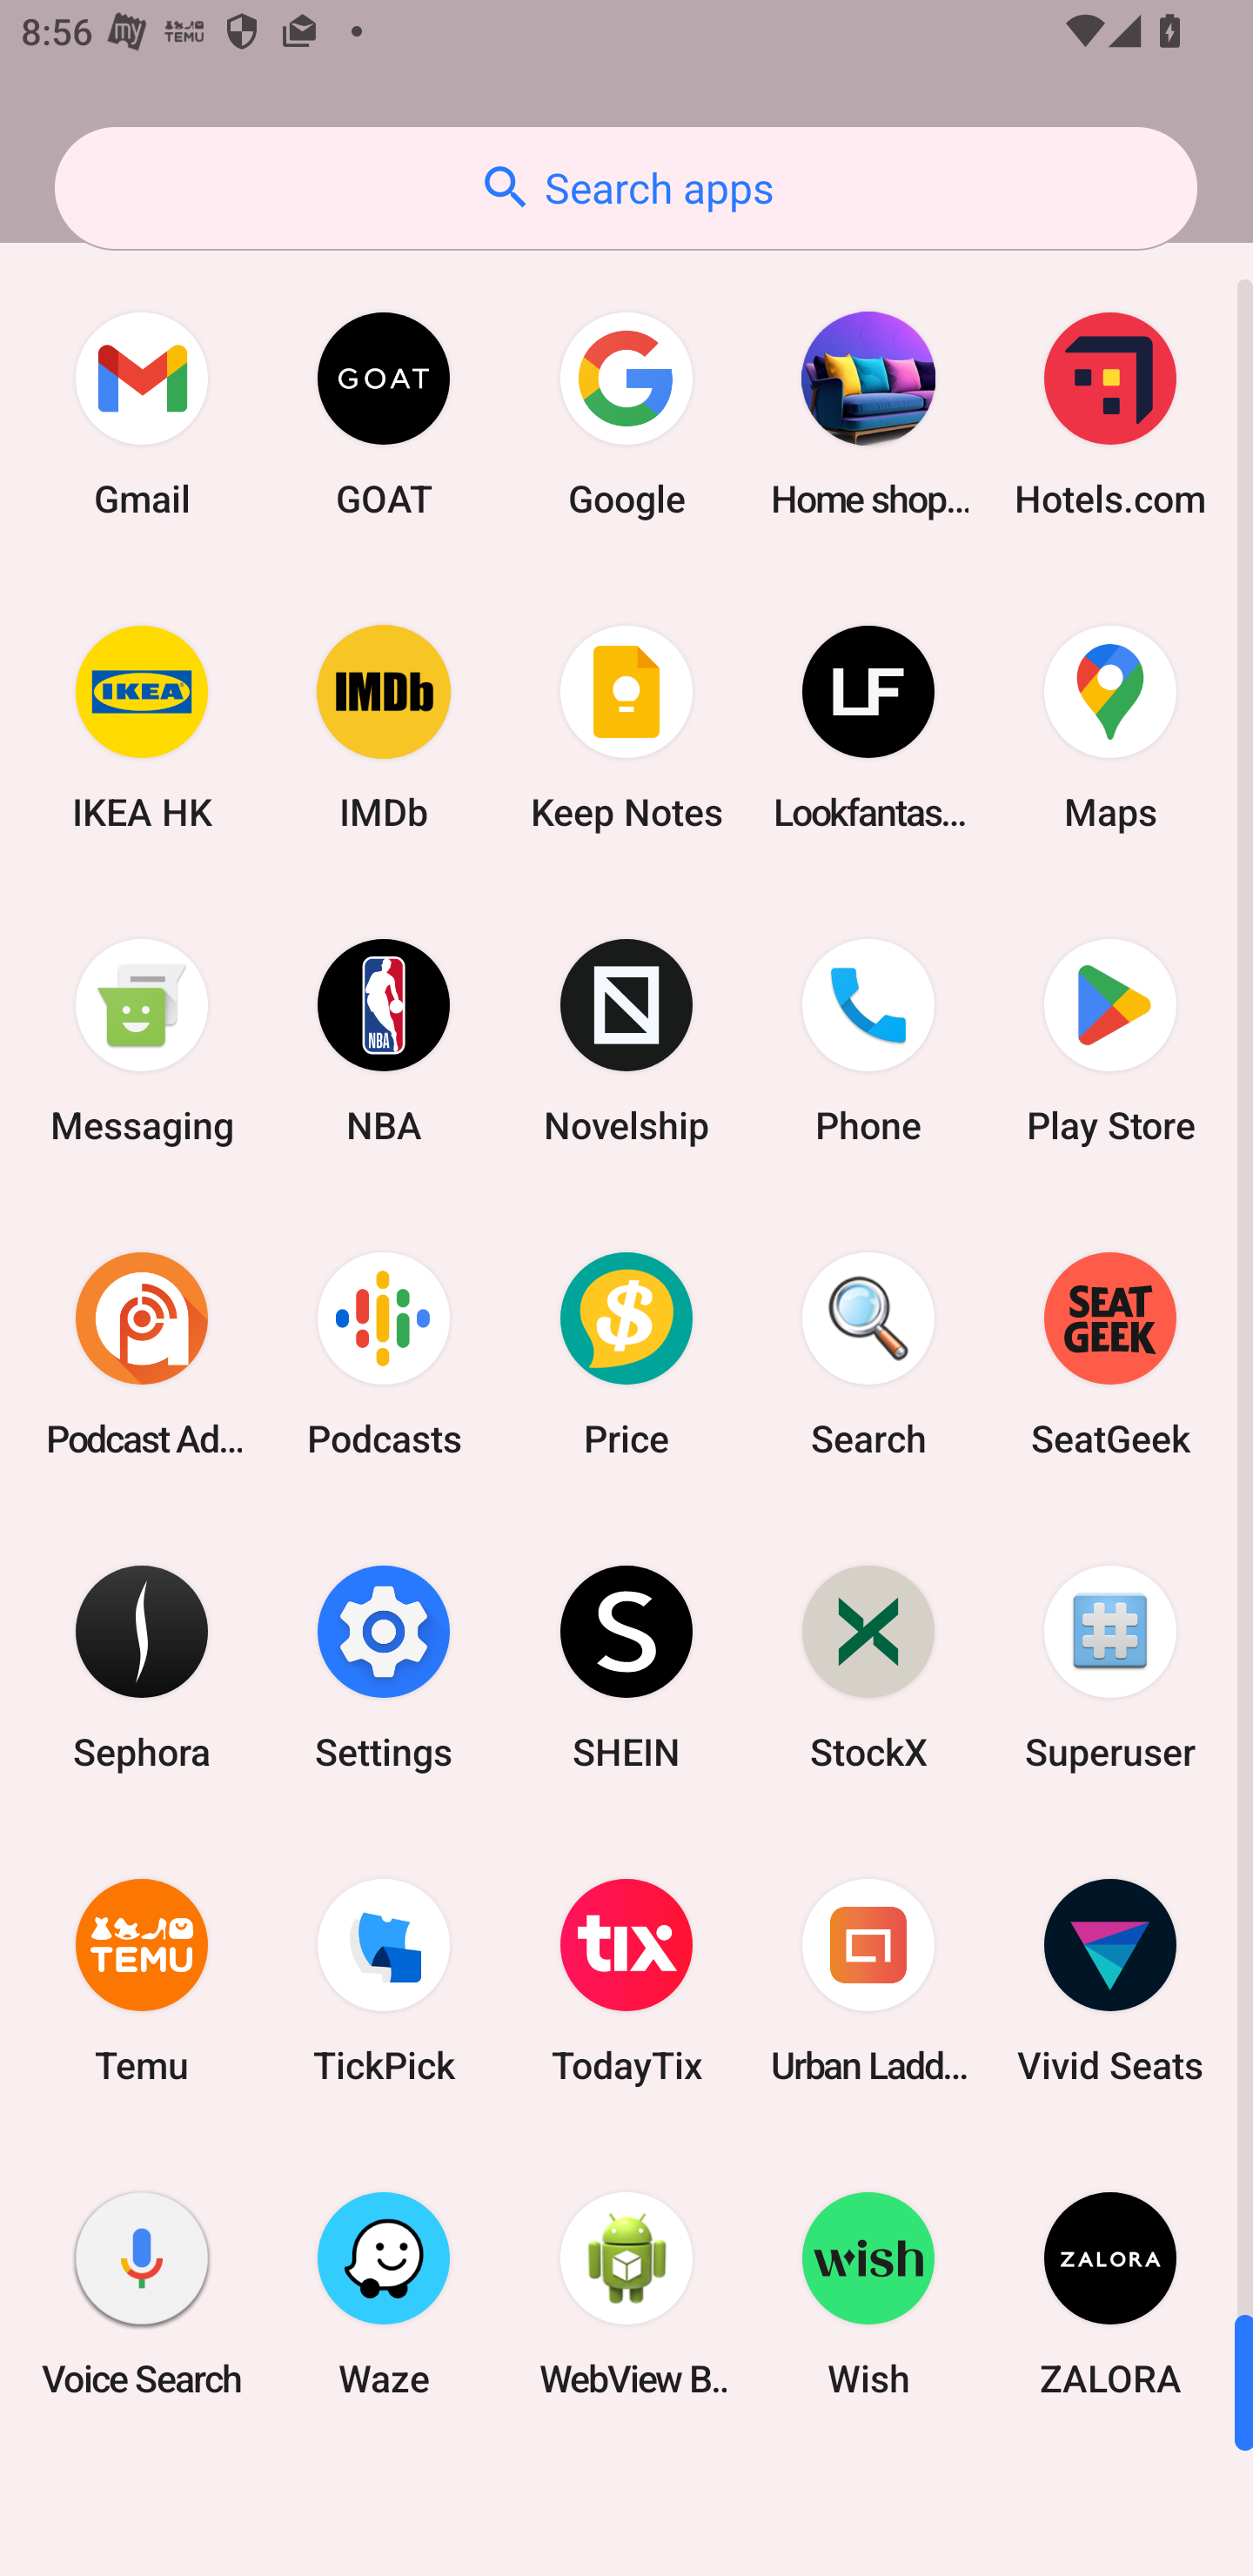 Image resolution: width=1253 pixels, height=2576 pixels. What do you see at coordinates (142, 414) in the screenshot?
I see `Gmail` at bounding box center [142, 414].